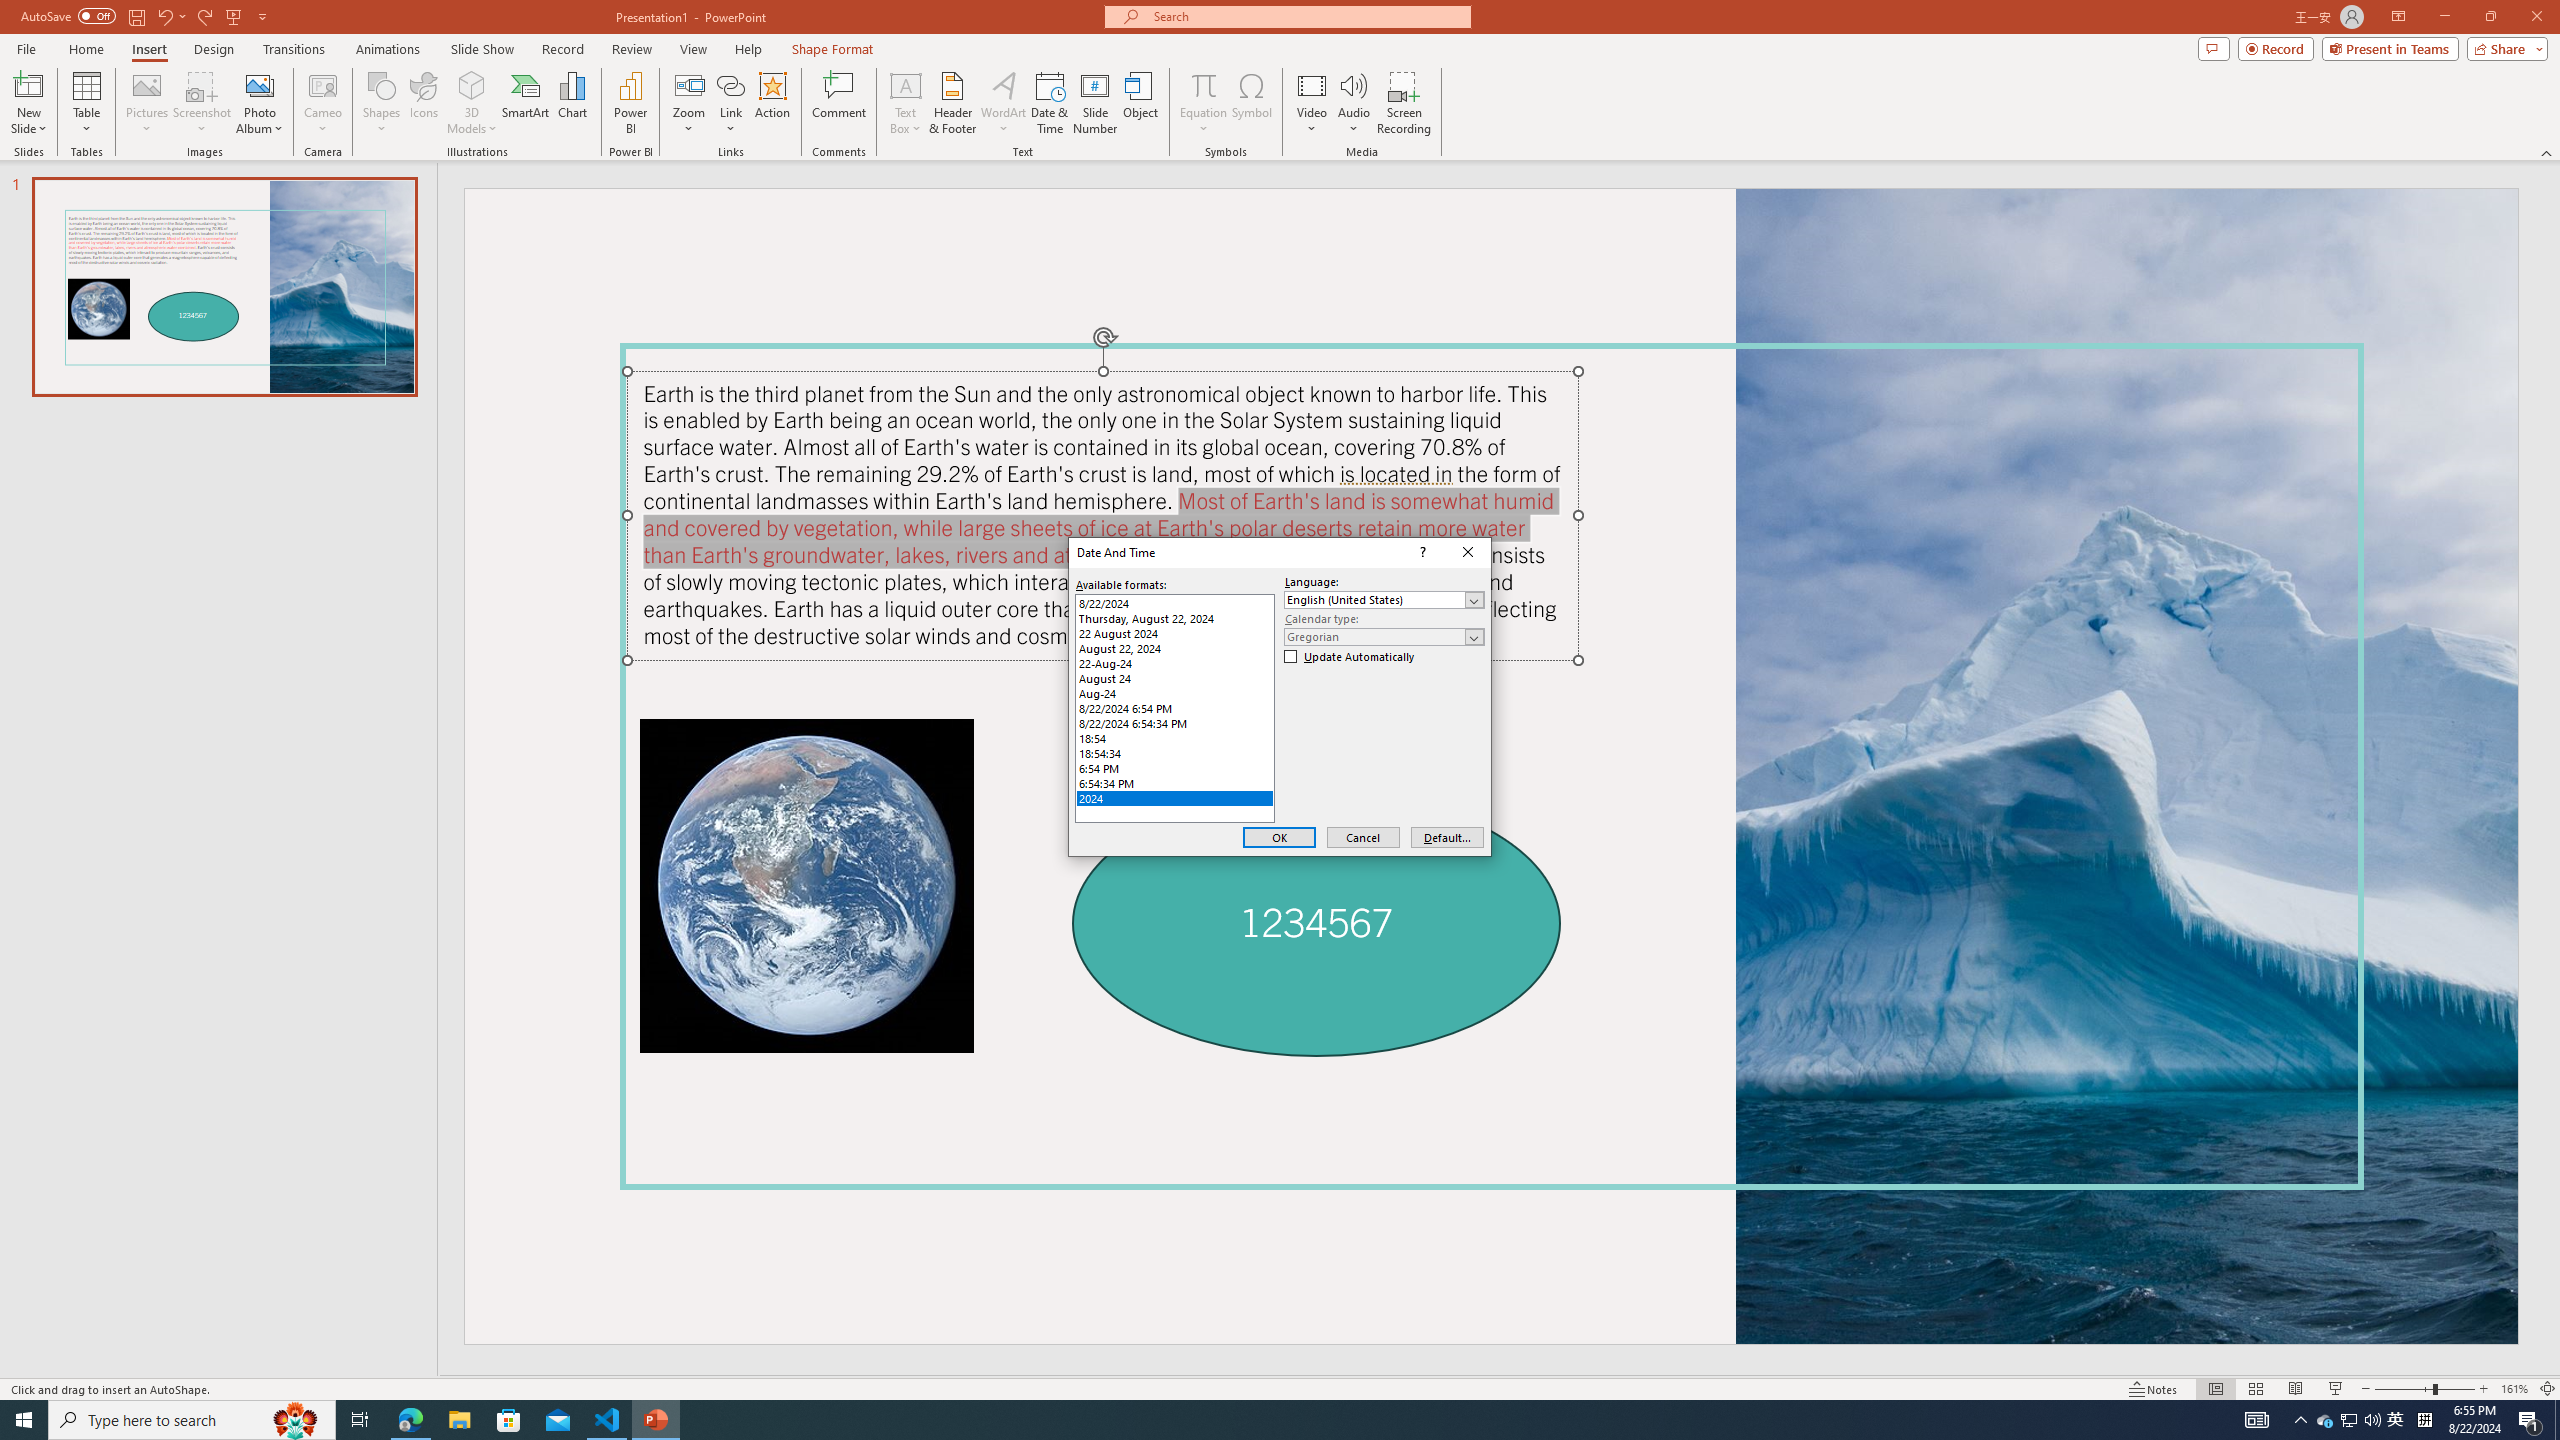 The height and width of the screenshot is (1440, 2560). I want to click on Calendar type, so click(1384, 636).